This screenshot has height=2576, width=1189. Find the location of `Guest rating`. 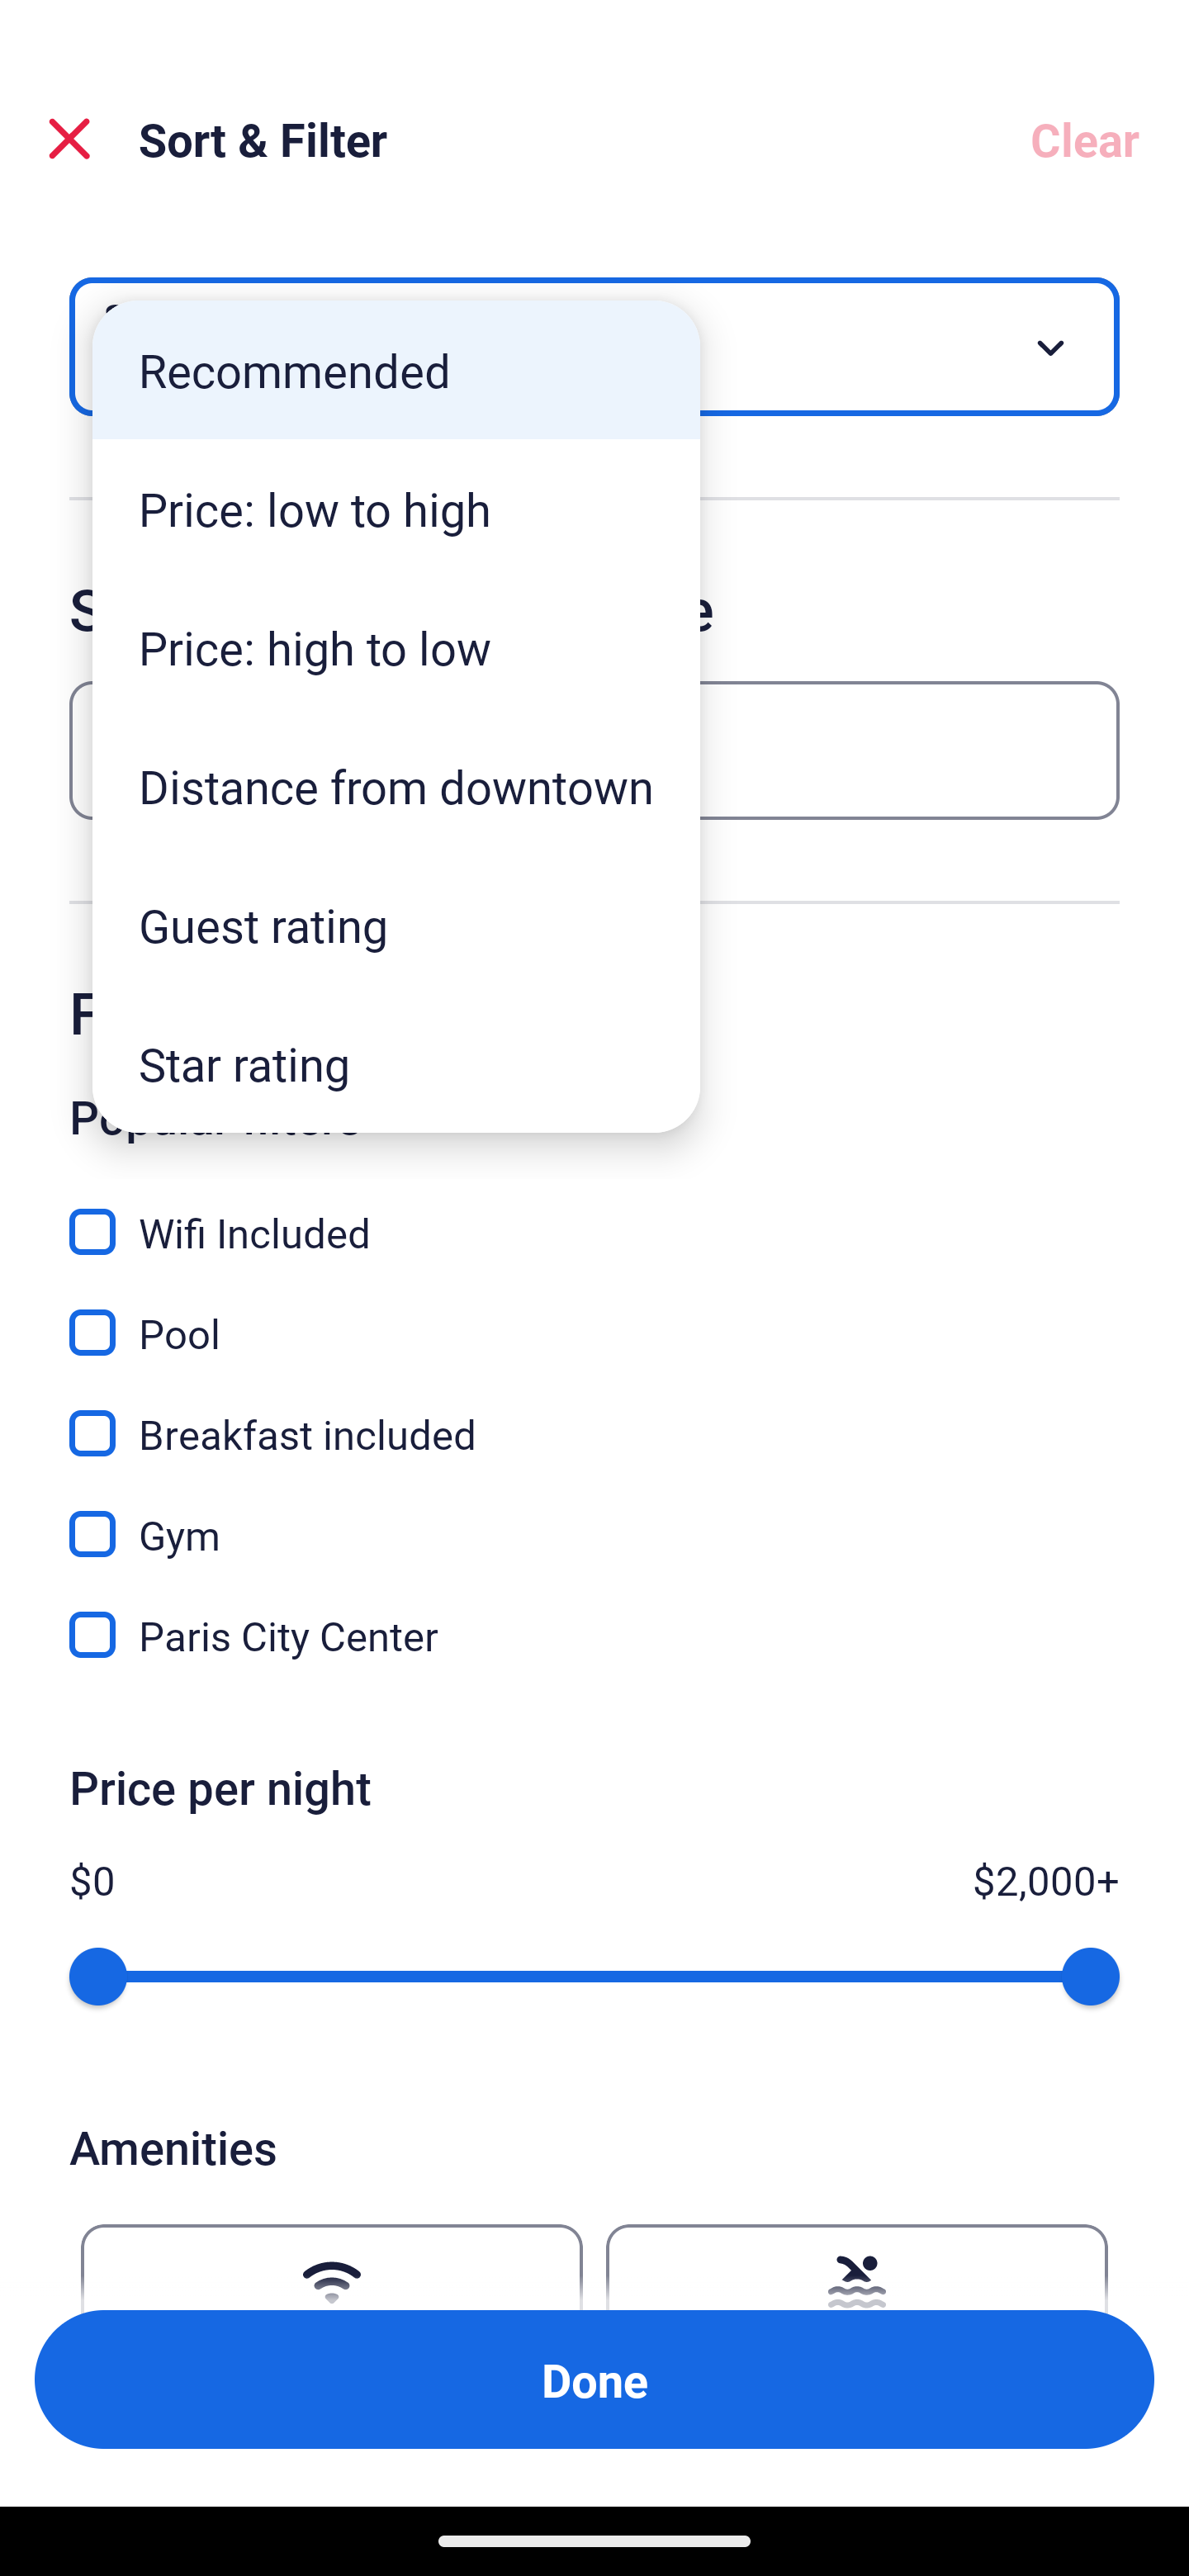

Guest rating is located at coordinates (396, 925).